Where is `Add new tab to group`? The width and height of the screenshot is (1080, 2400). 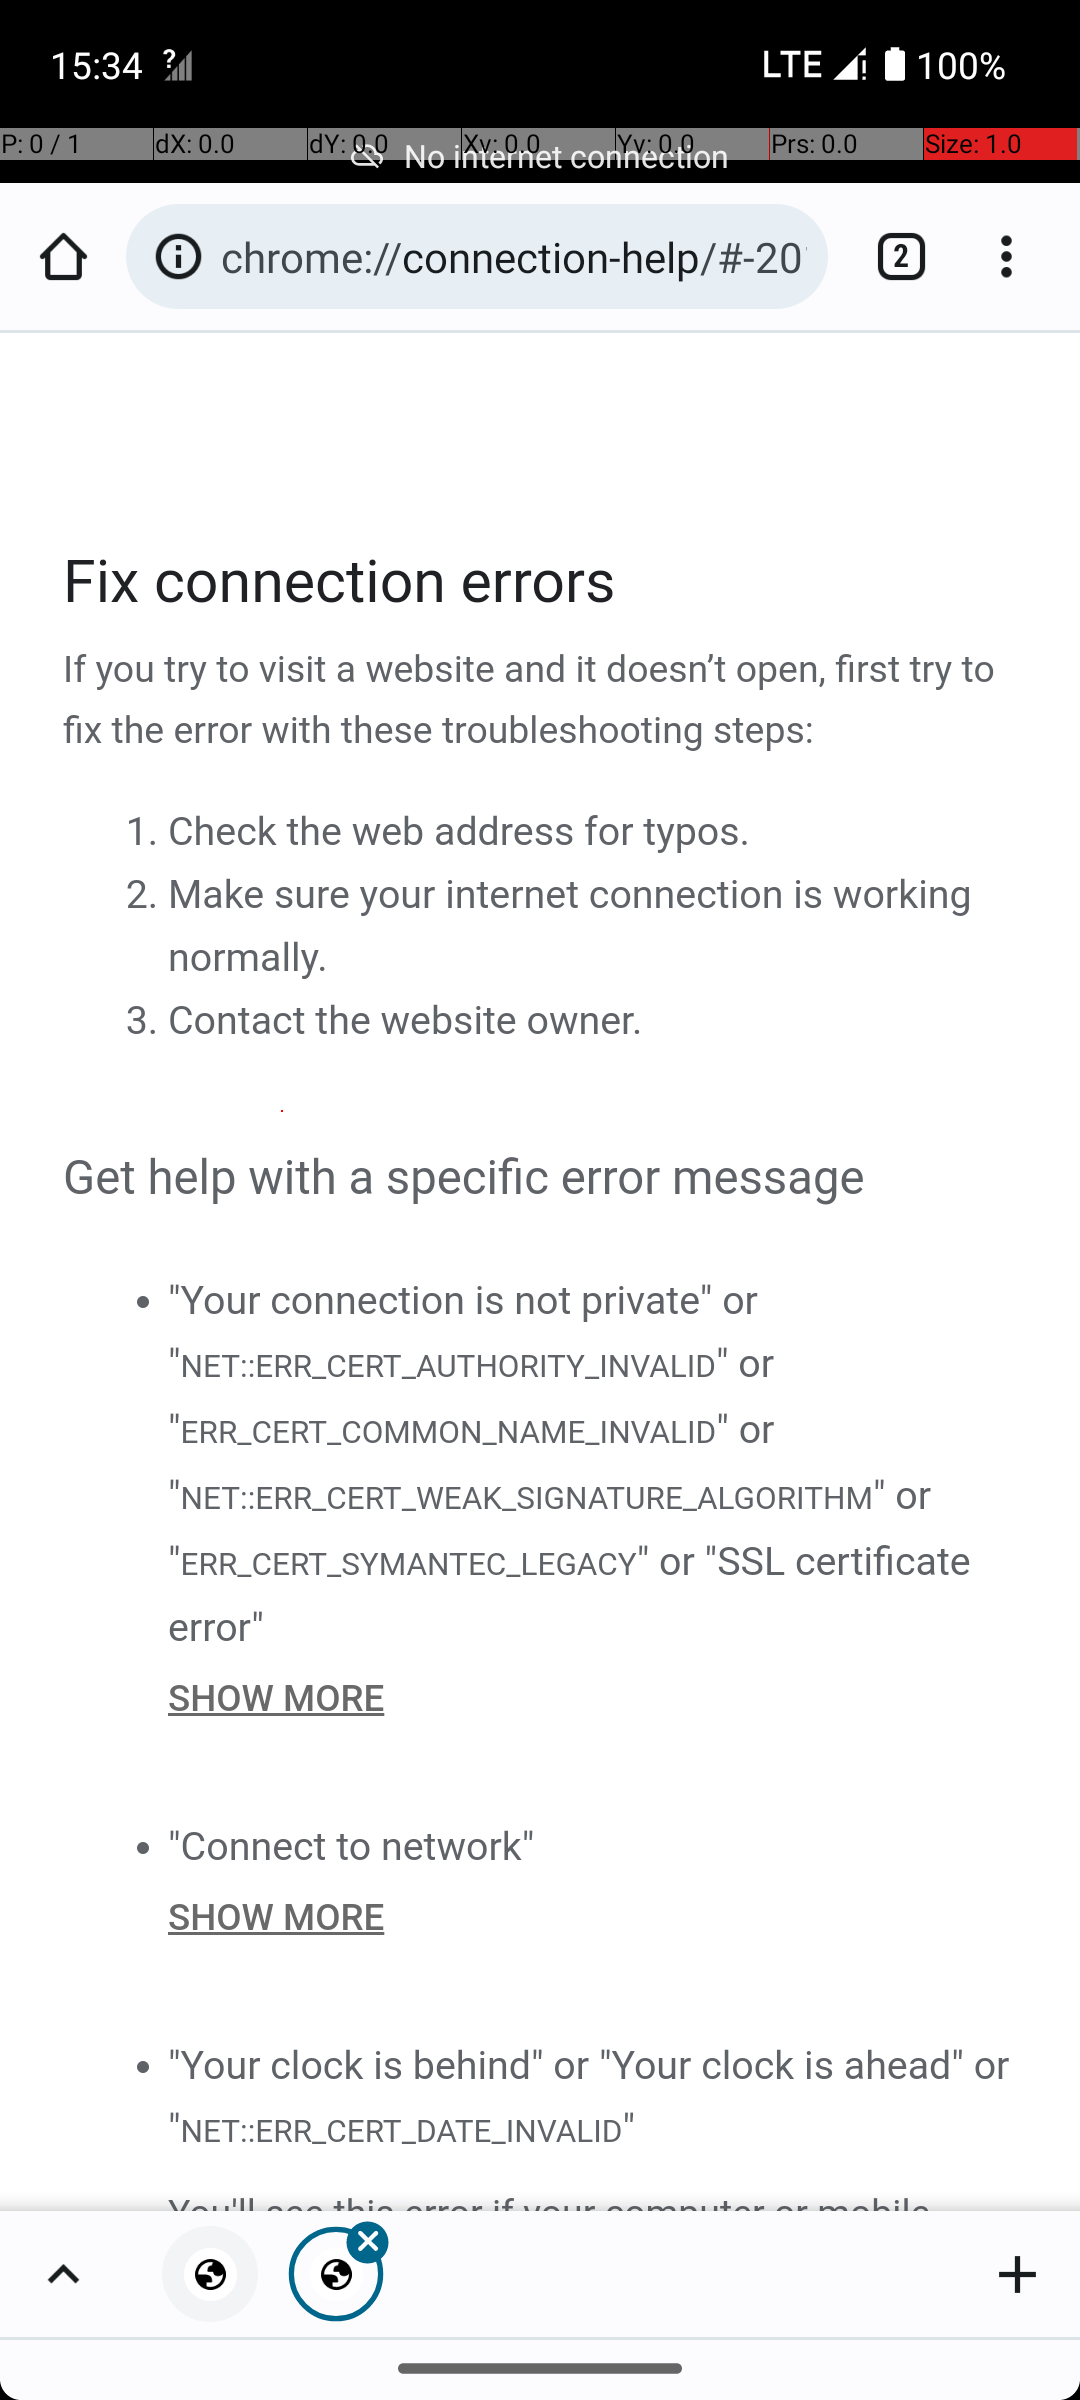 Add new tab to group is located at coordinates (1017, 2274).